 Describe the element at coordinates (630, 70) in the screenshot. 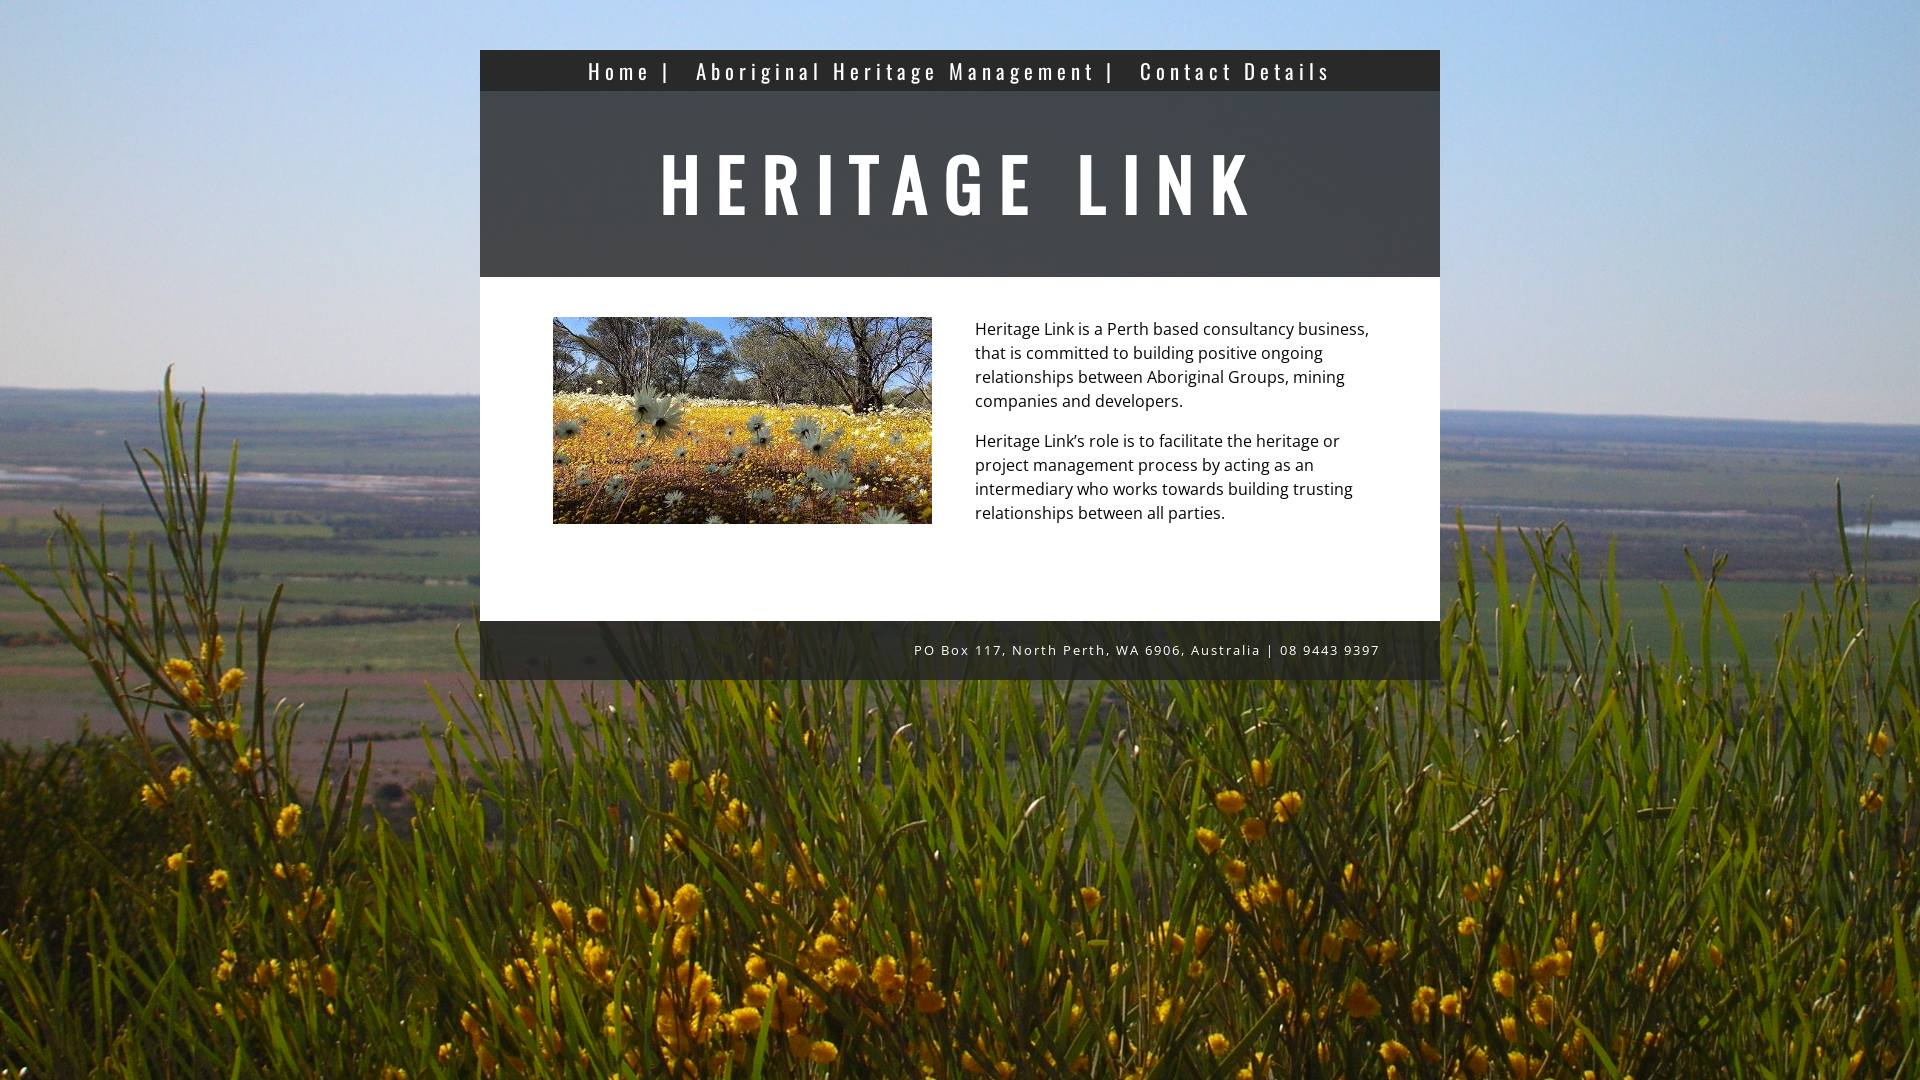

I see `Home |` at that location.